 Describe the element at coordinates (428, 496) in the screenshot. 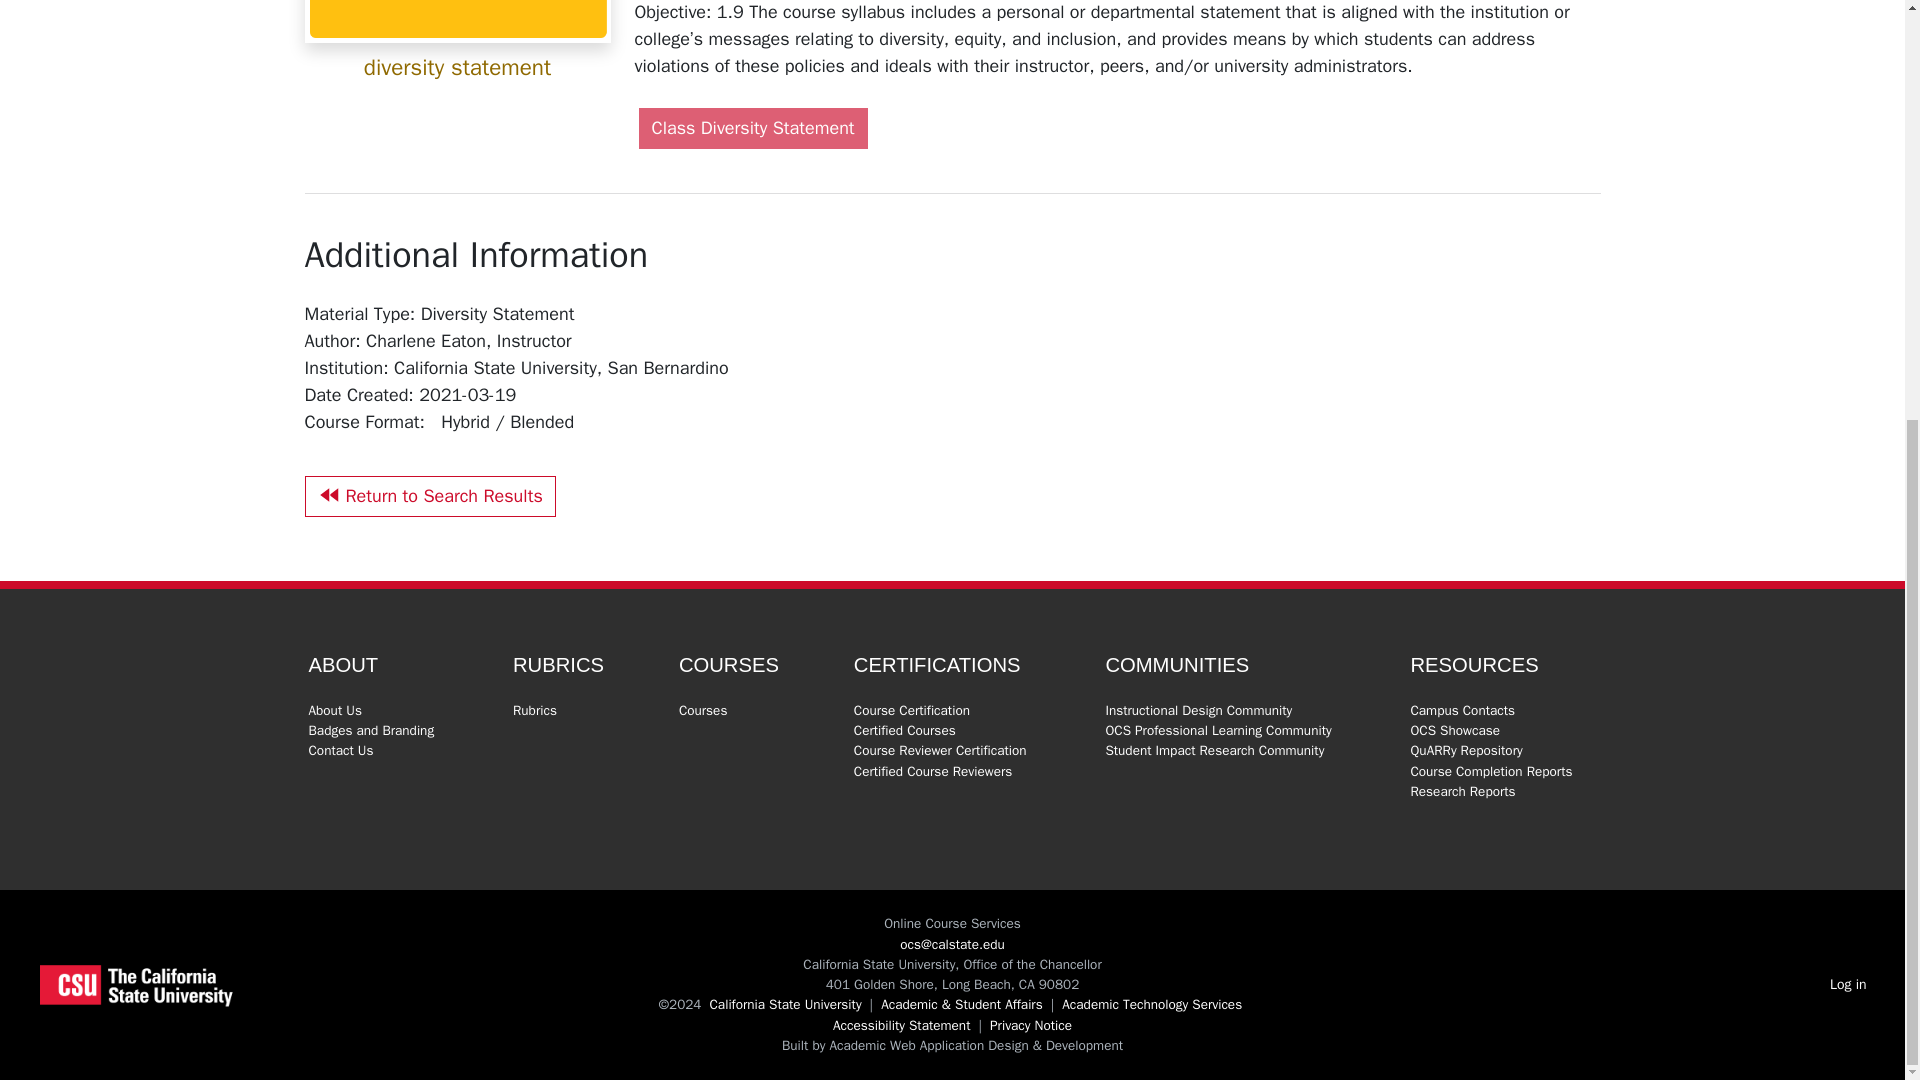

I see `Return to Search Results` at that location.